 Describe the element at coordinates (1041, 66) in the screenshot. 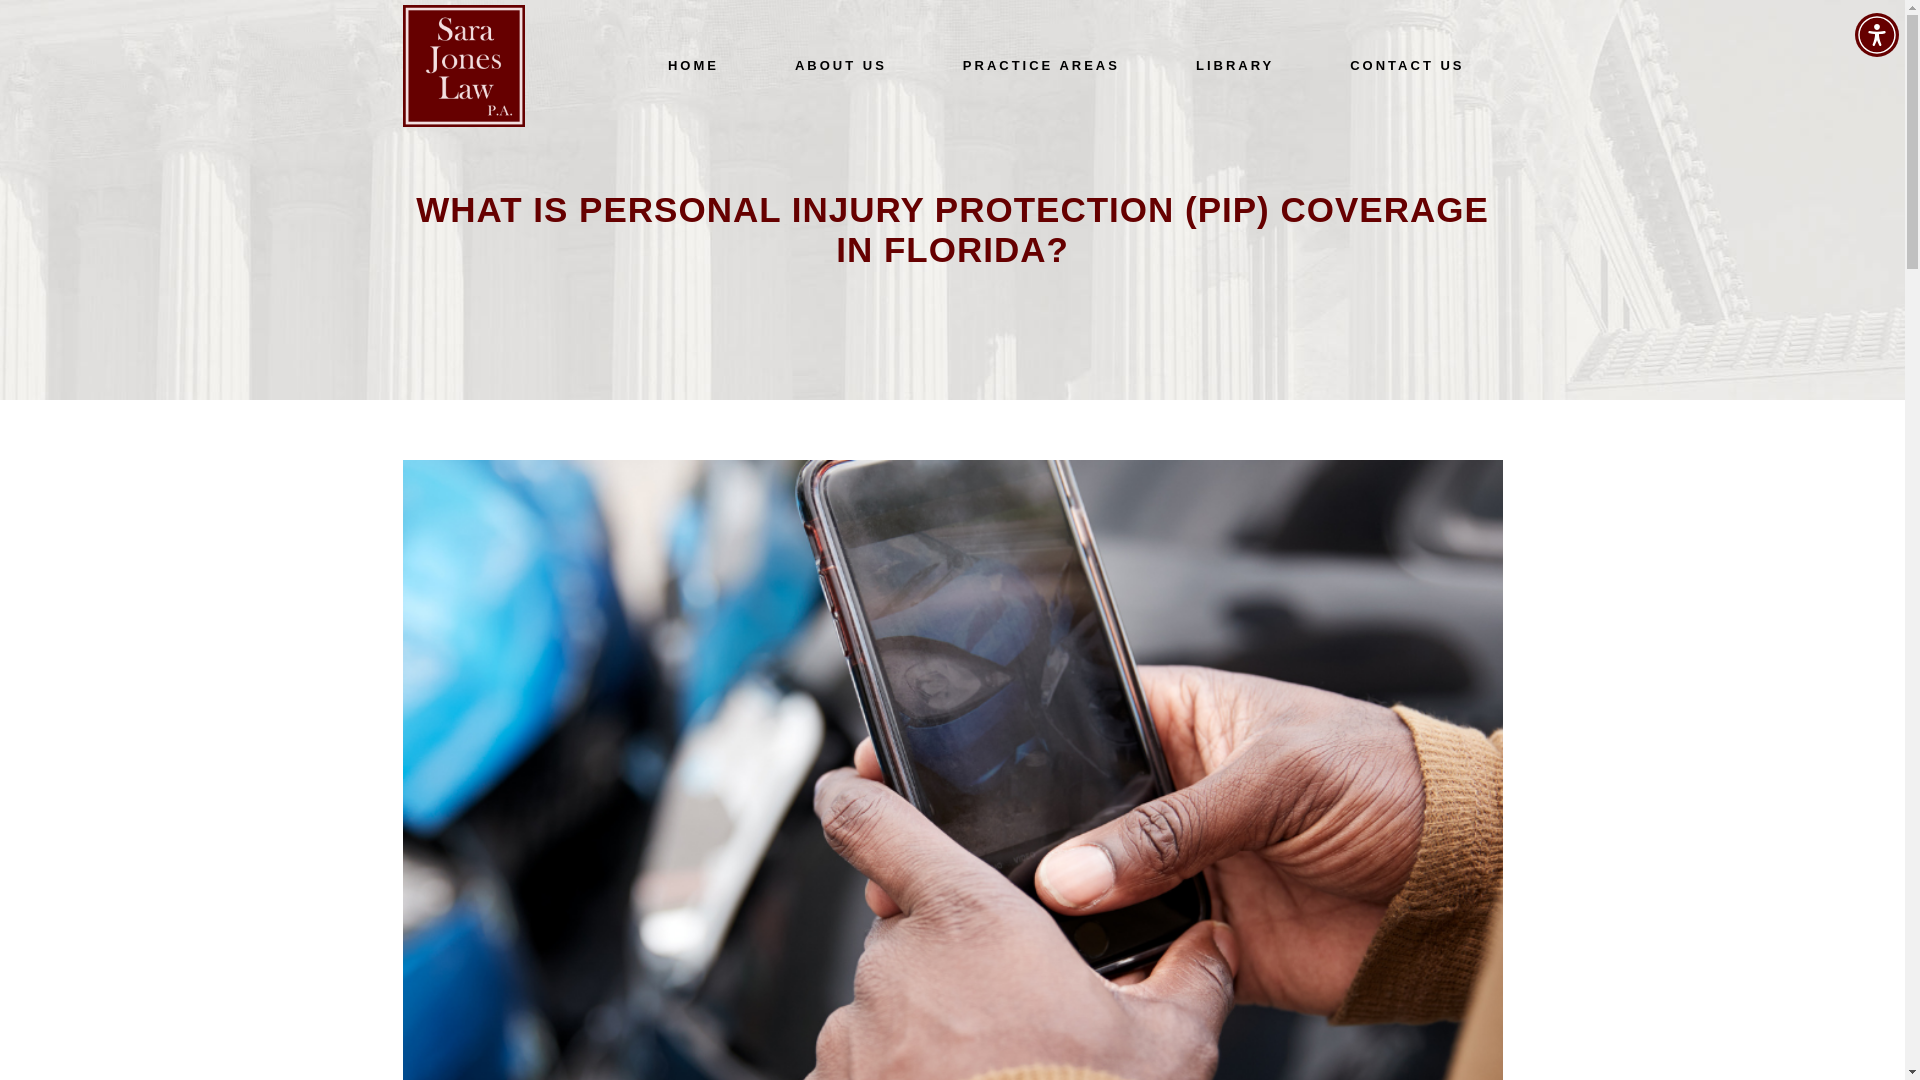

I see `PRACTICE AREAS` at that location.